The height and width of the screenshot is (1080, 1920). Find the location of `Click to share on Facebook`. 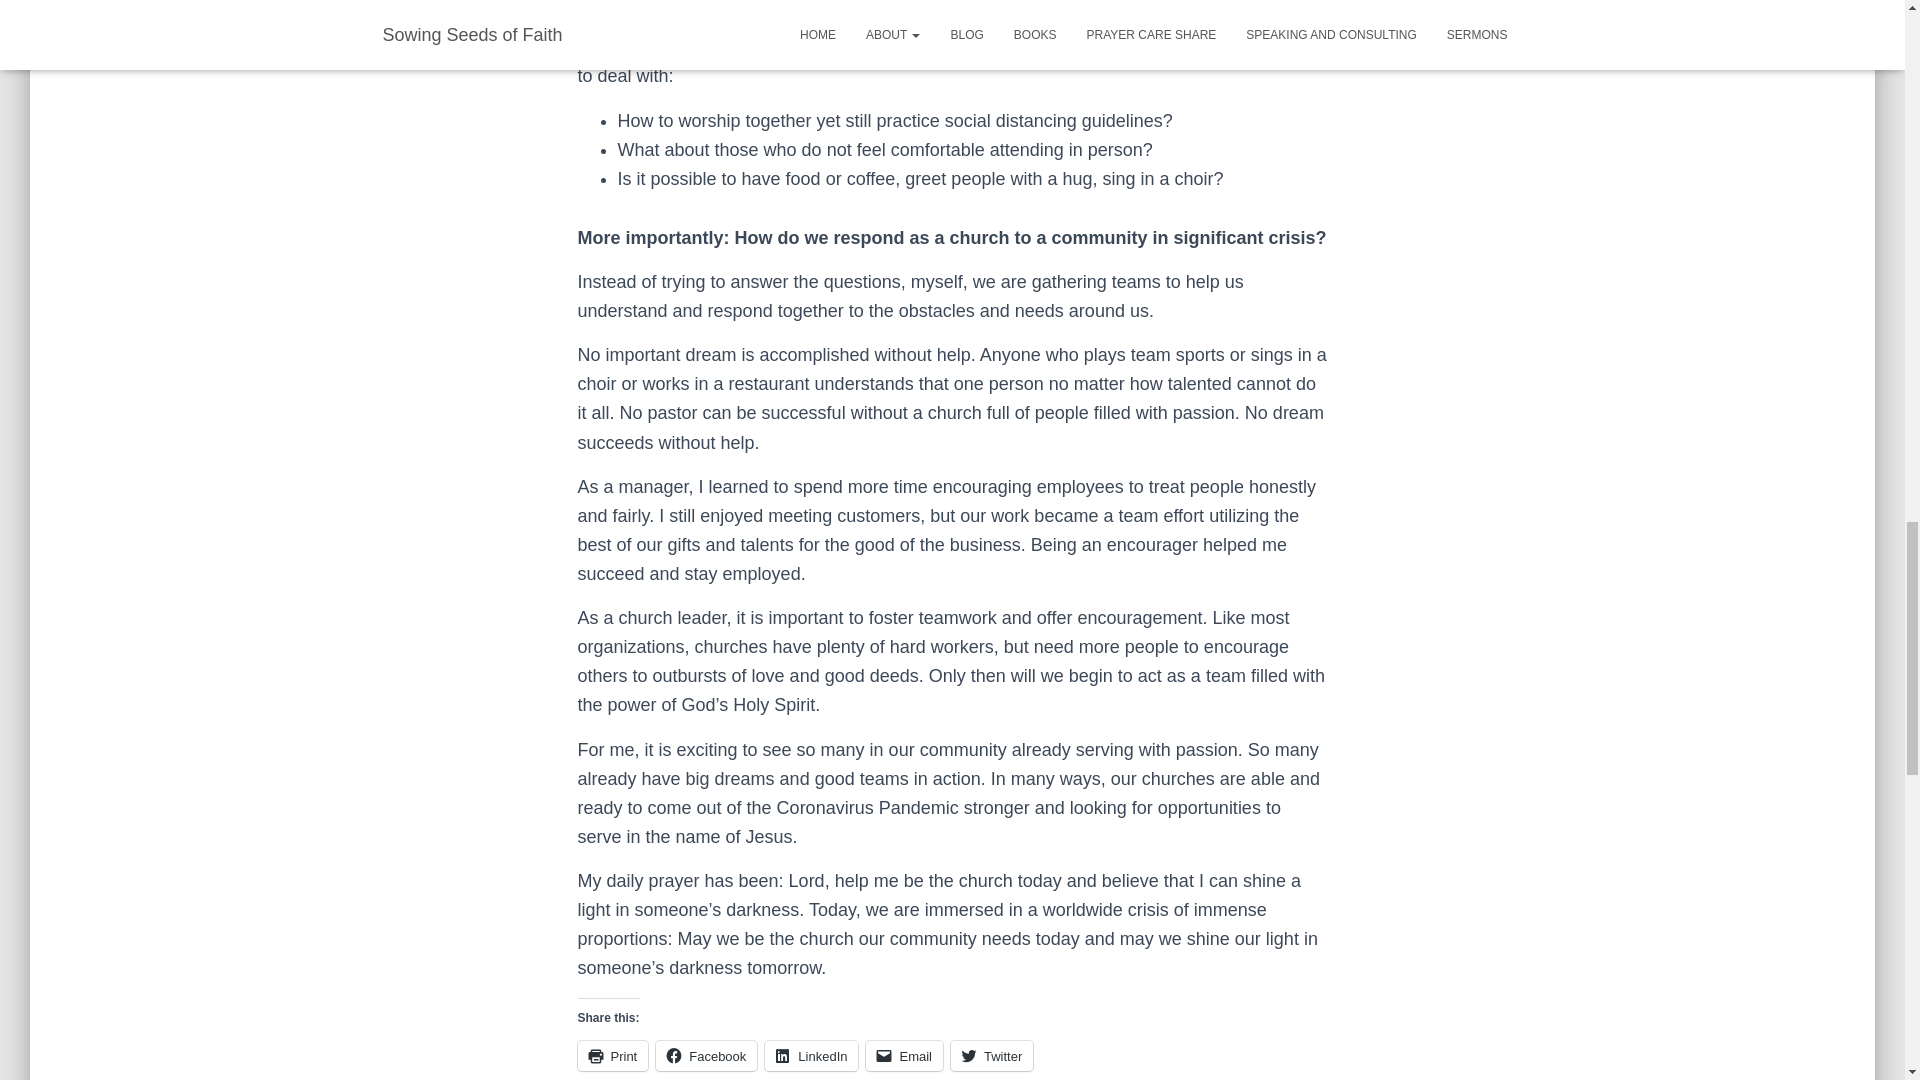

Click to share on Facebook is located at coordinates (706, 1056).